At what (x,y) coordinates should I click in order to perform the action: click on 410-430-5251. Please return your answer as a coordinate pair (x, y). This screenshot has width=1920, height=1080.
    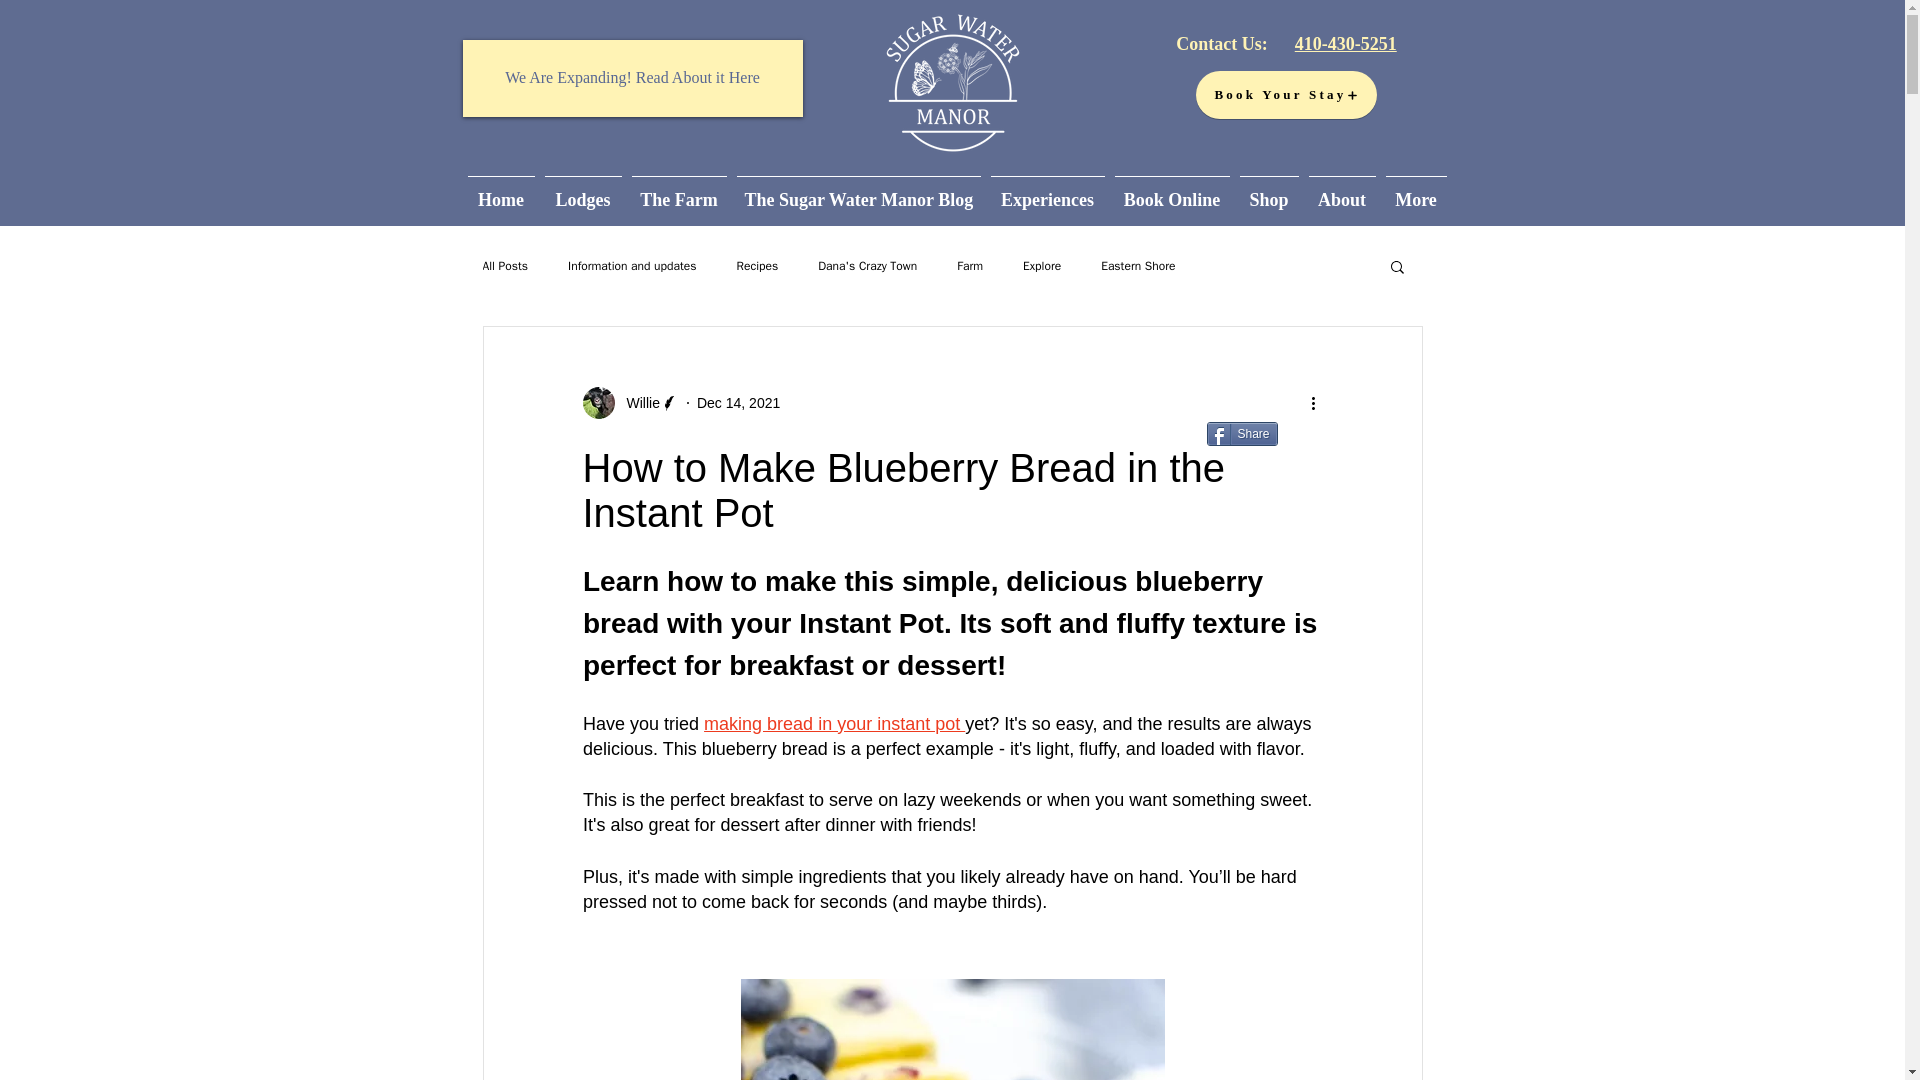
    Looking at the image, I should click on (1346, 44).